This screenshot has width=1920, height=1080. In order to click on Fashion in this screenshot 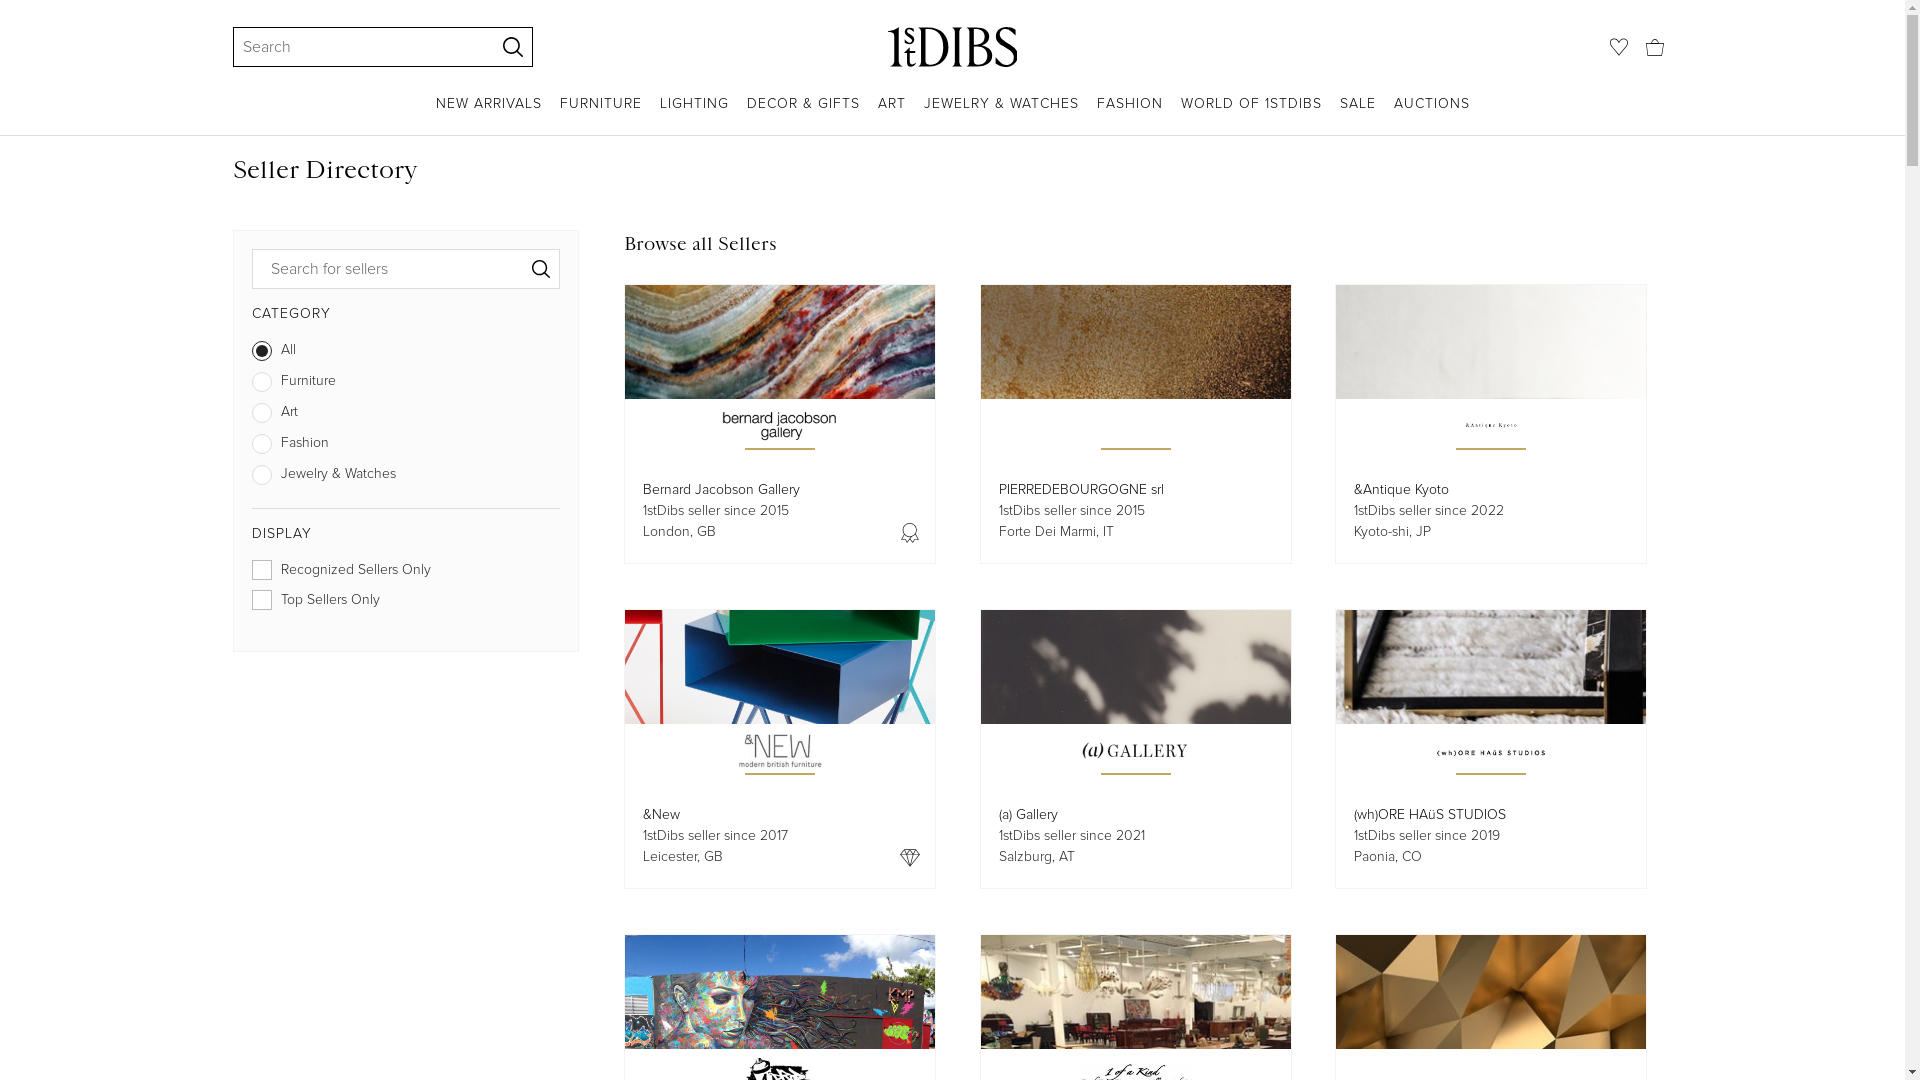, I will do `click(406, 448)`.